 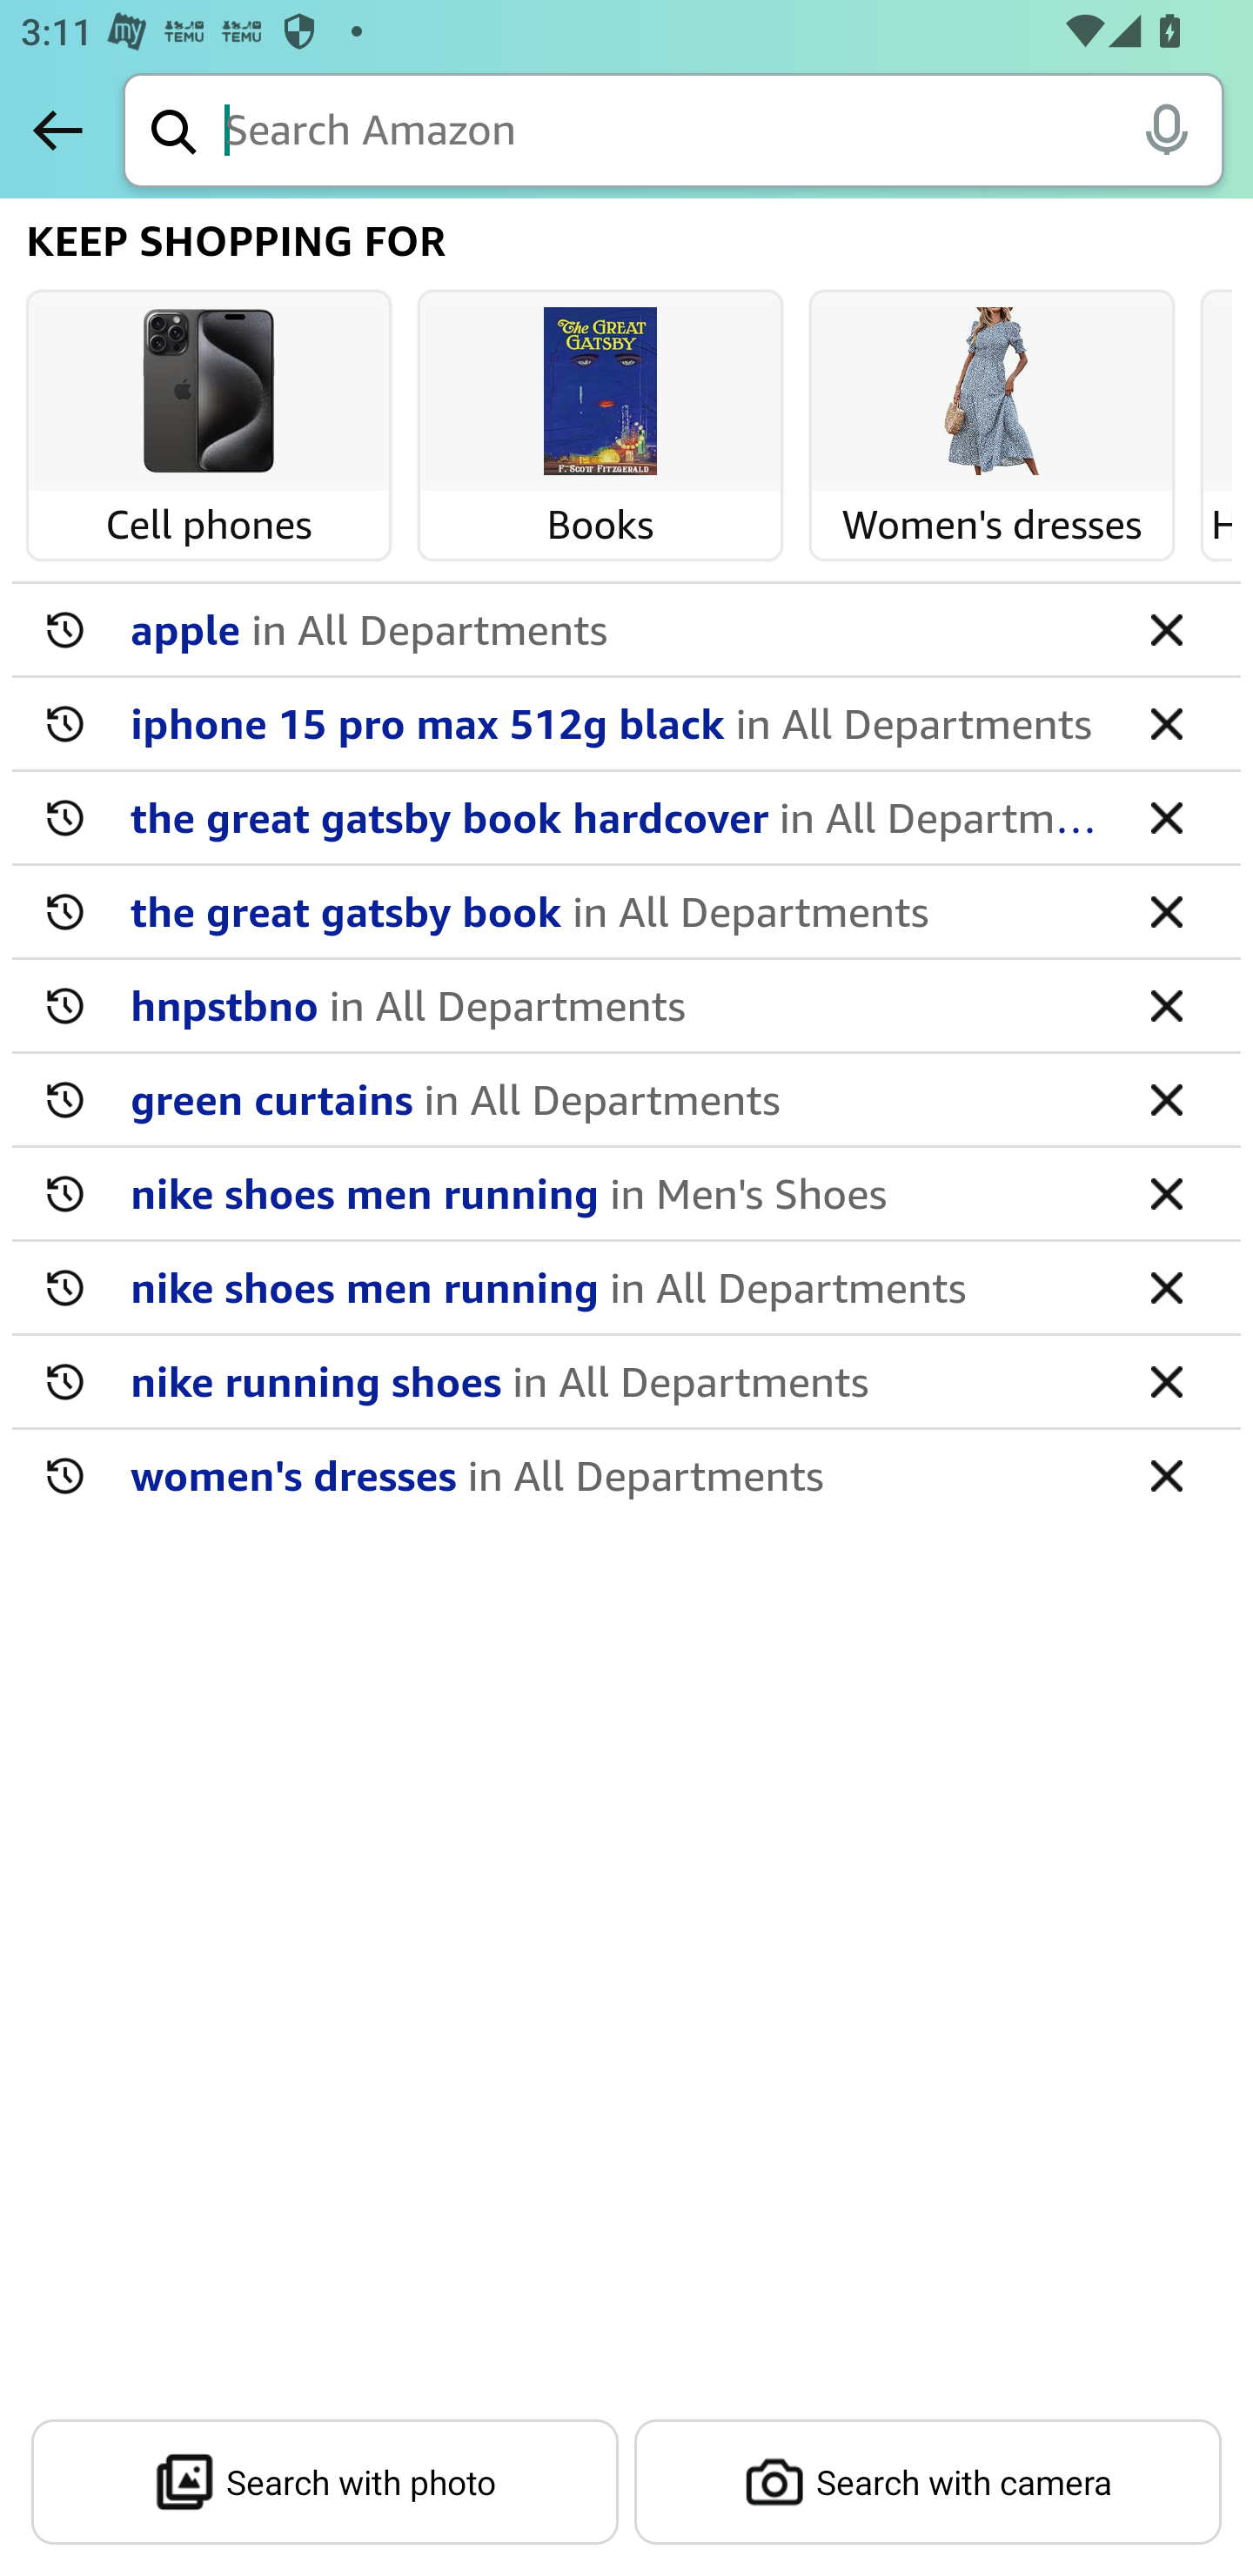 I want to click on women's dresses, so click(x=615, y=1474).